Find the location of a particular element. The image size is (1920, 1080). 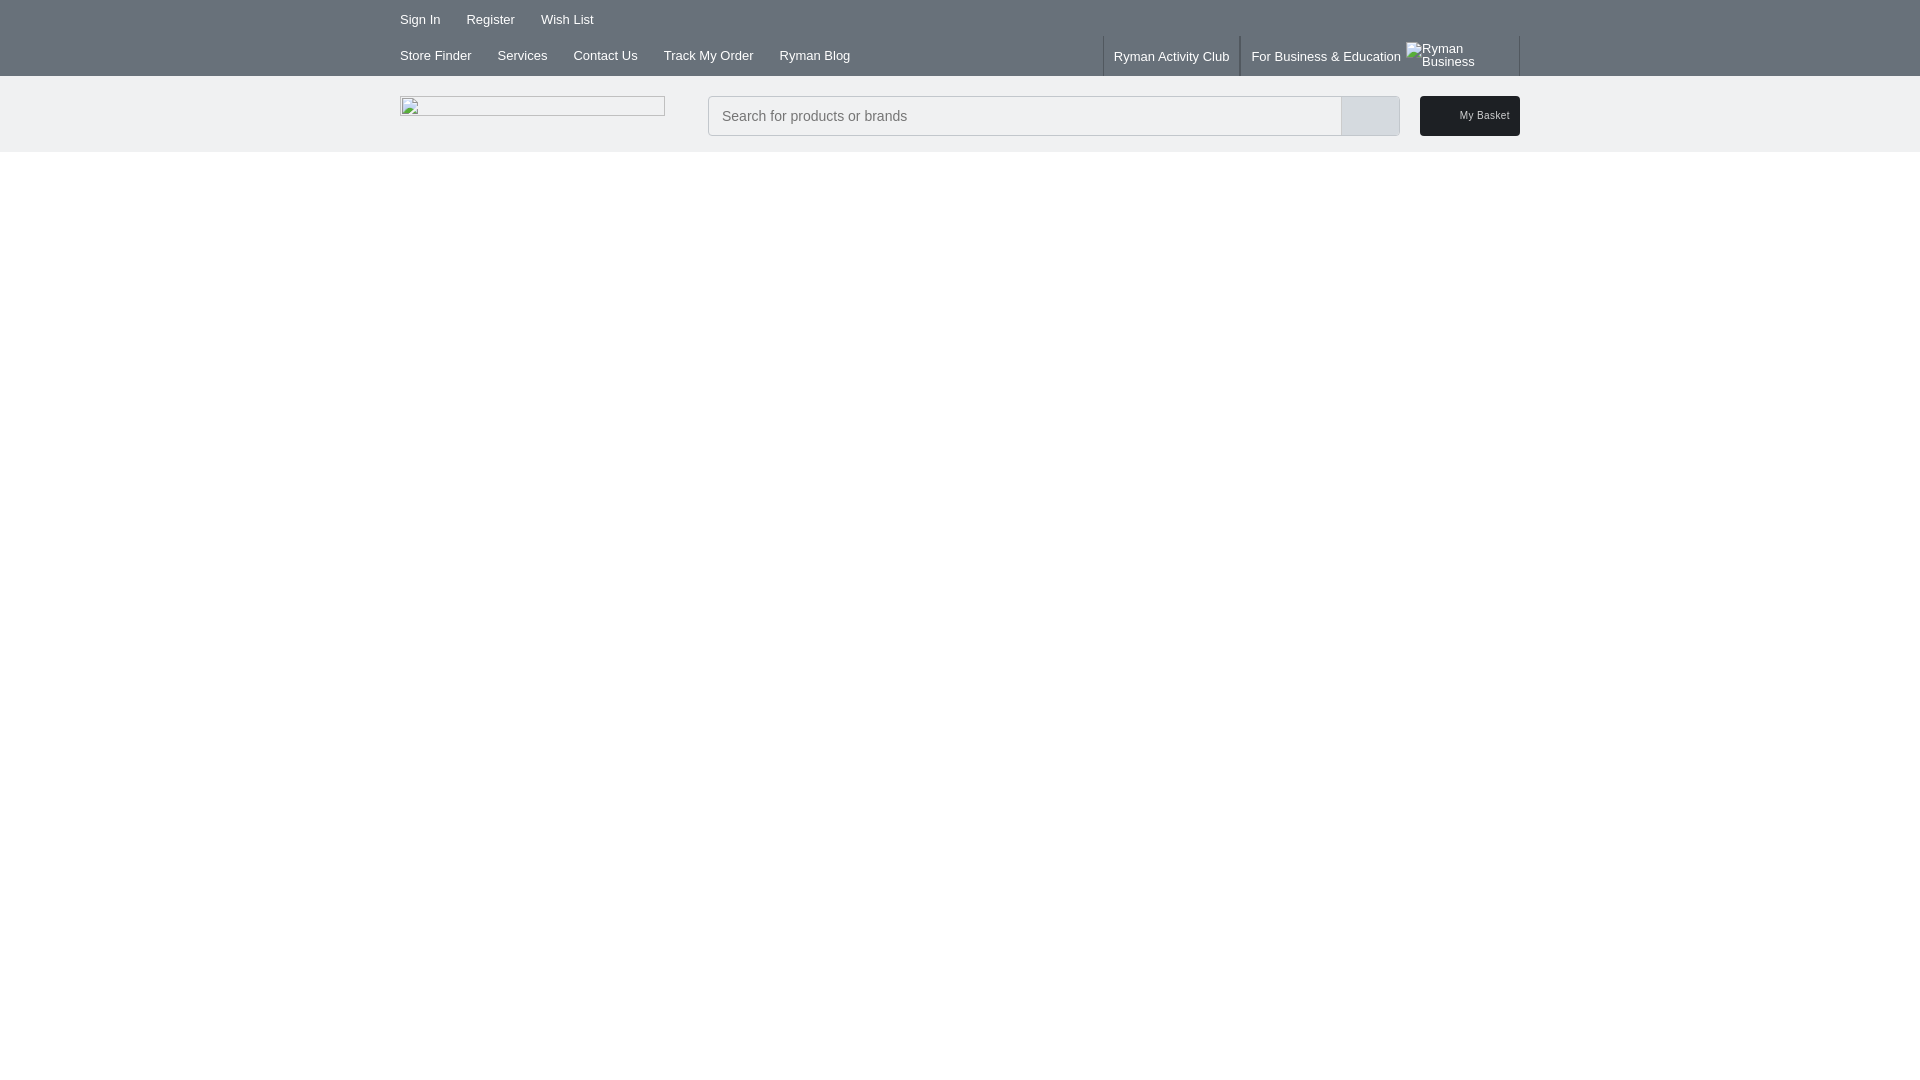

Register is located at coordinates (490, 20).